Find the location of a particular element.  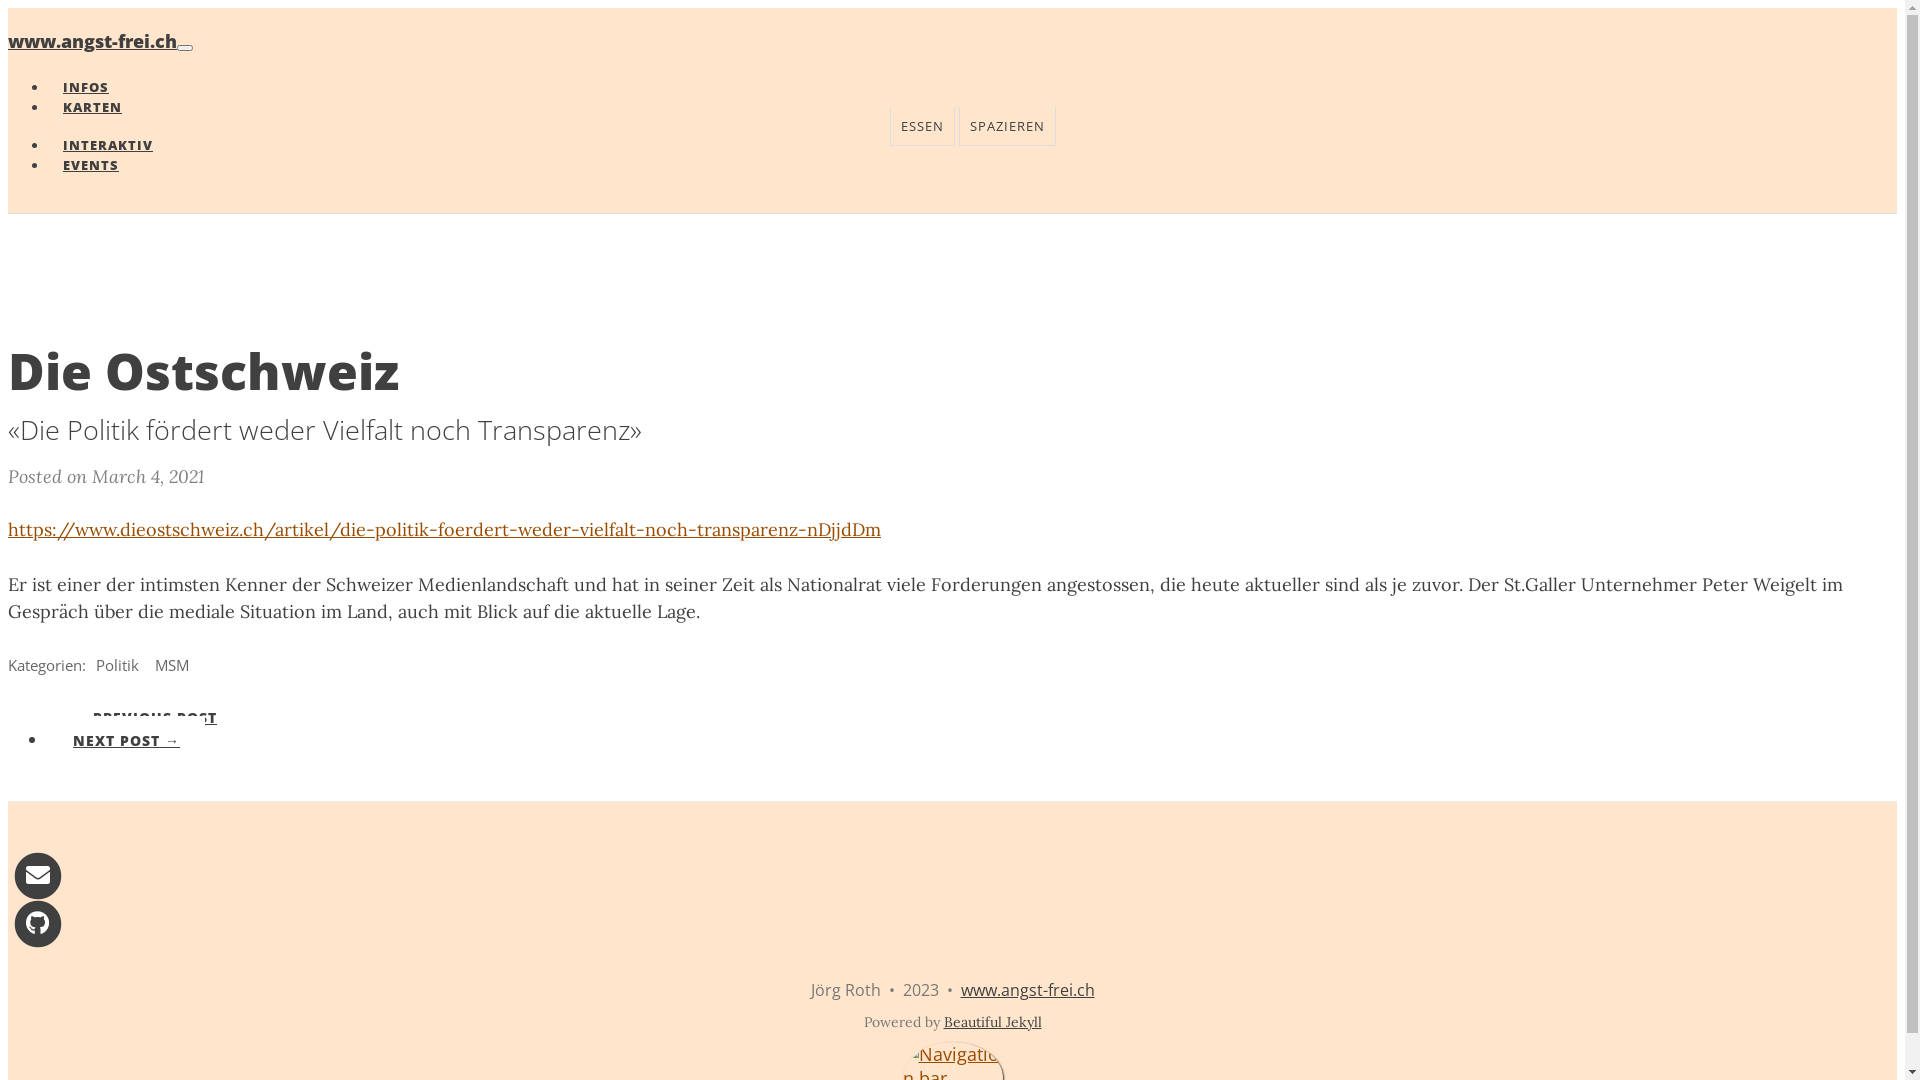

Politik is located at coordinates (118, 665).